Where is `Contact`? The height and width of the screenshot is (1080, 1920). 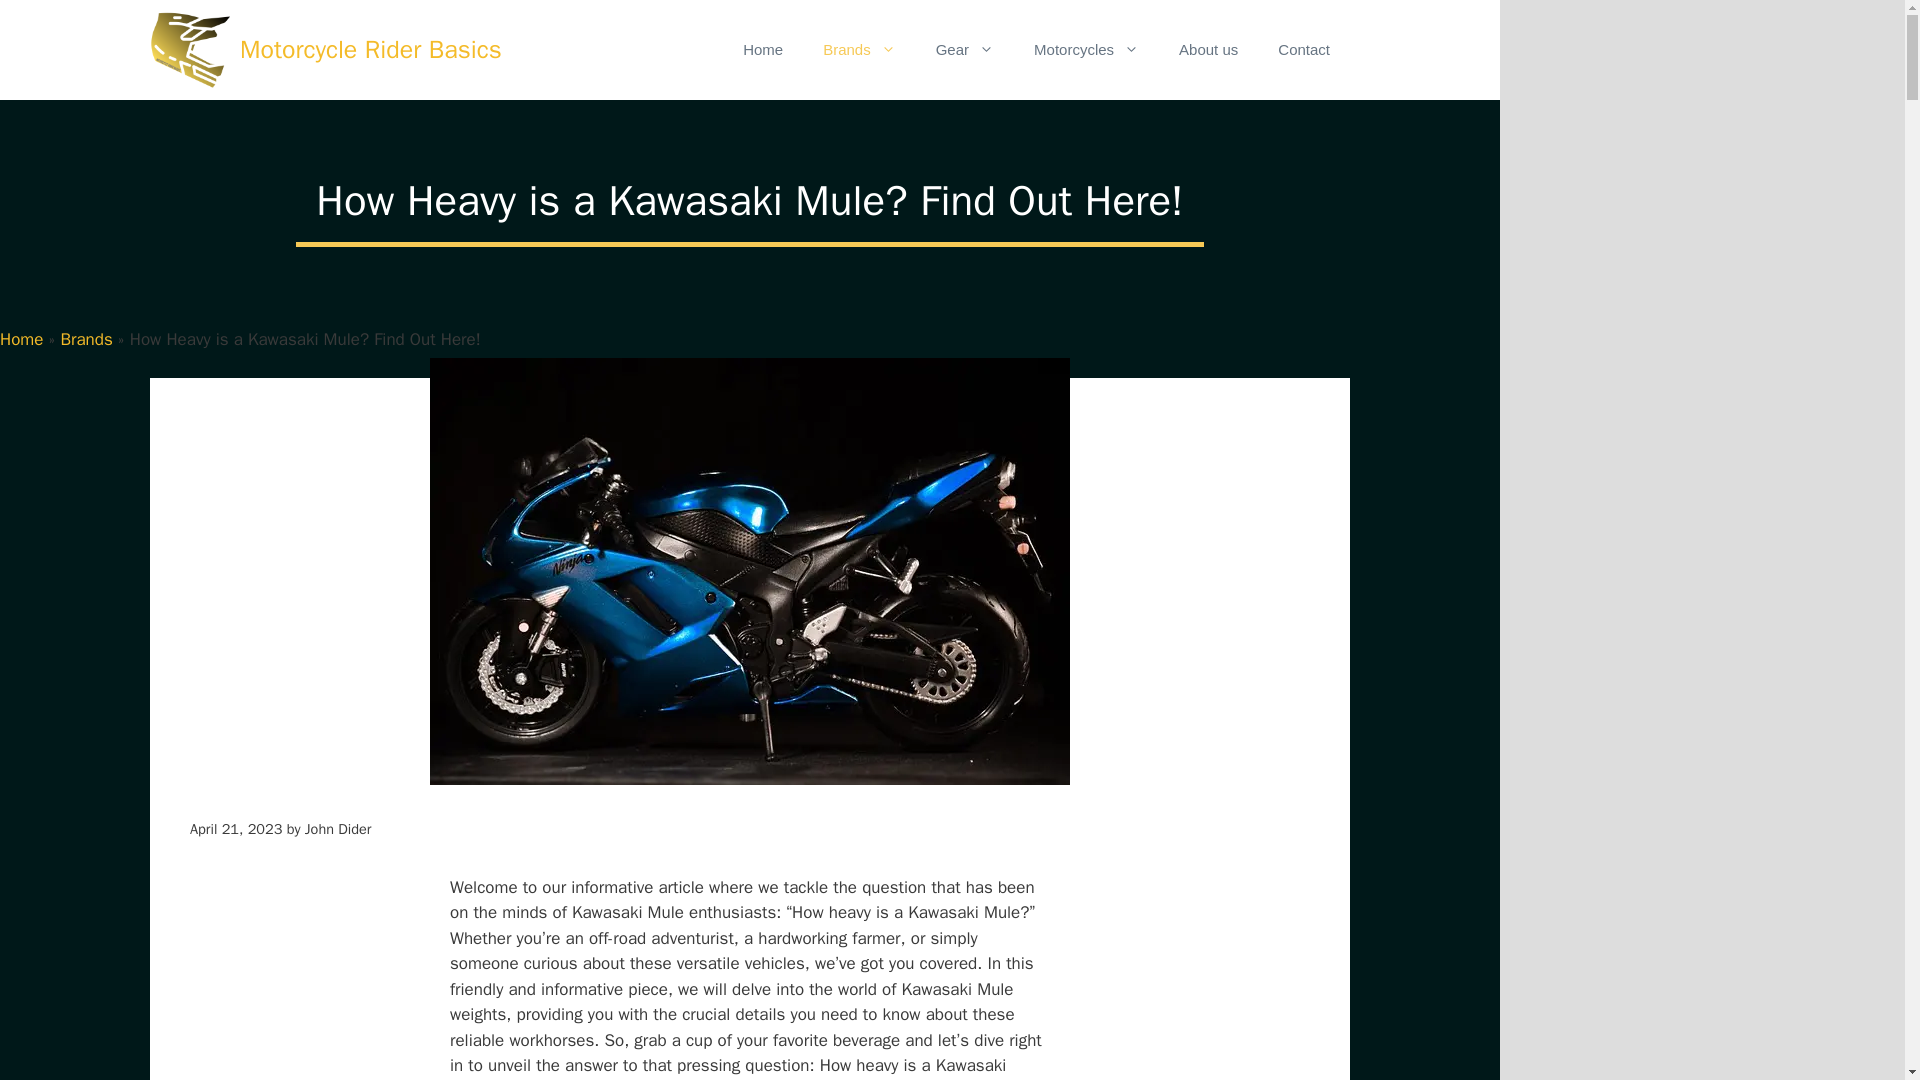 Contact is located at coordinates (1303, 50).